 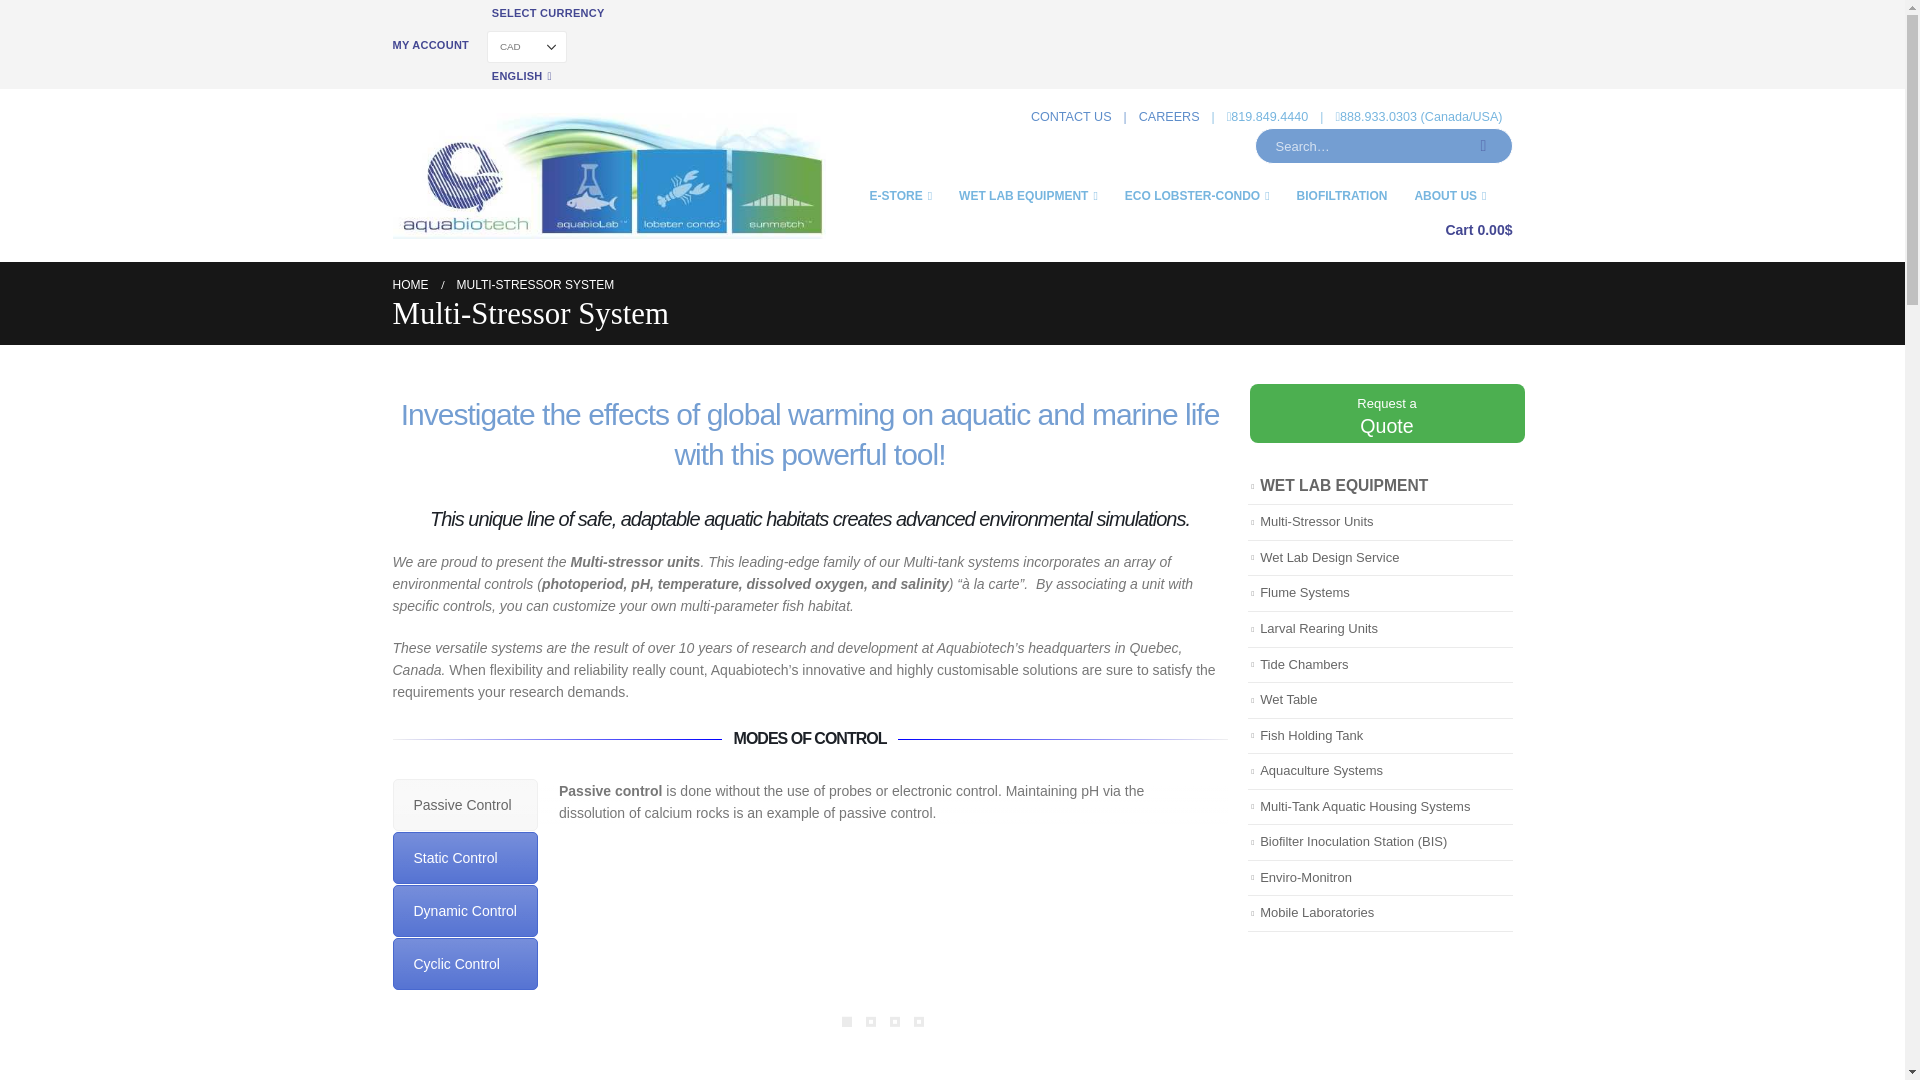 I want to click on English, so click(x=522, y=75).